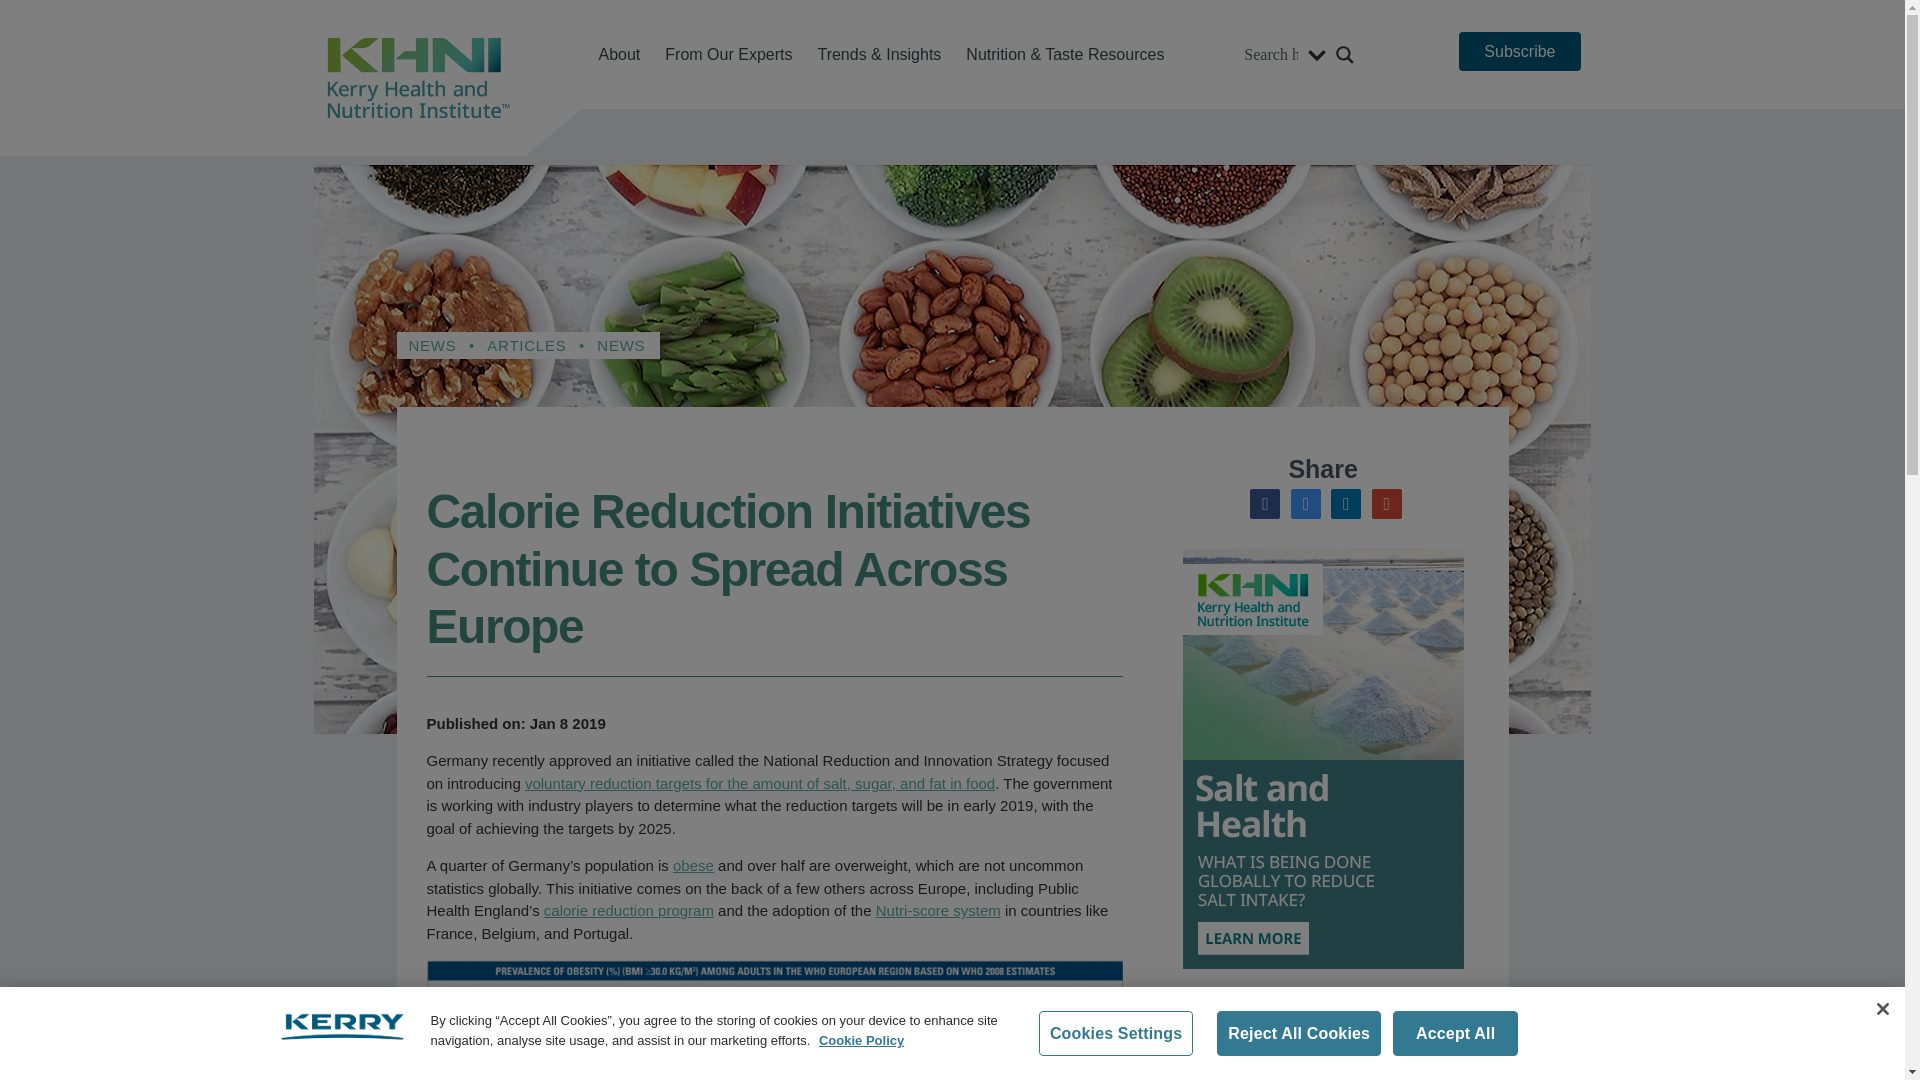 The width and height of the screenshot is (1920, 1080). What do you see at coordinates (728, 54) in the screenshot?
I see `From Our Experts` at bounding box center [728, 54].